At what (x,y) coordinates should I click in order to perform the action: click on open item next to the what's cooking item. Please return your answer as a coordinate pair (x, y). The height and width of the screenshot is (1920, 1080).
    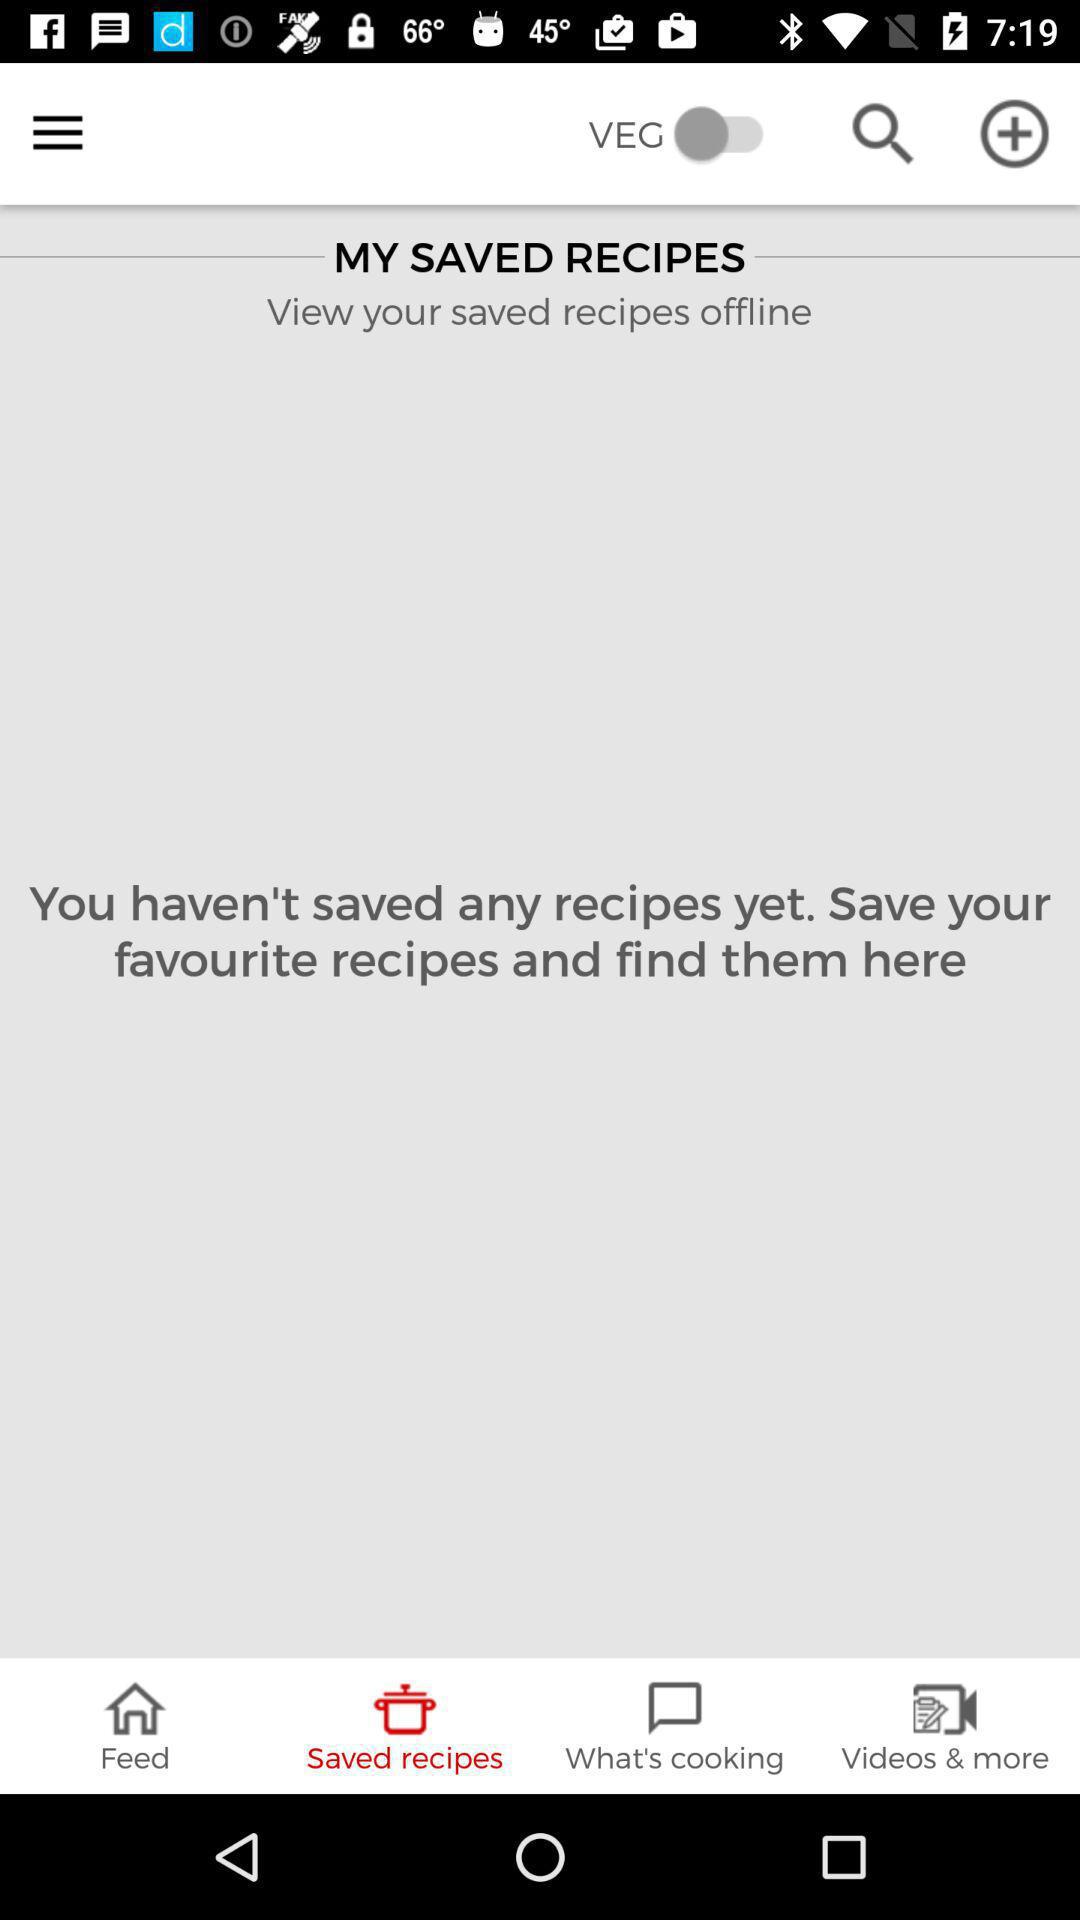
    Looking at the image, I should click on (945, 1726).